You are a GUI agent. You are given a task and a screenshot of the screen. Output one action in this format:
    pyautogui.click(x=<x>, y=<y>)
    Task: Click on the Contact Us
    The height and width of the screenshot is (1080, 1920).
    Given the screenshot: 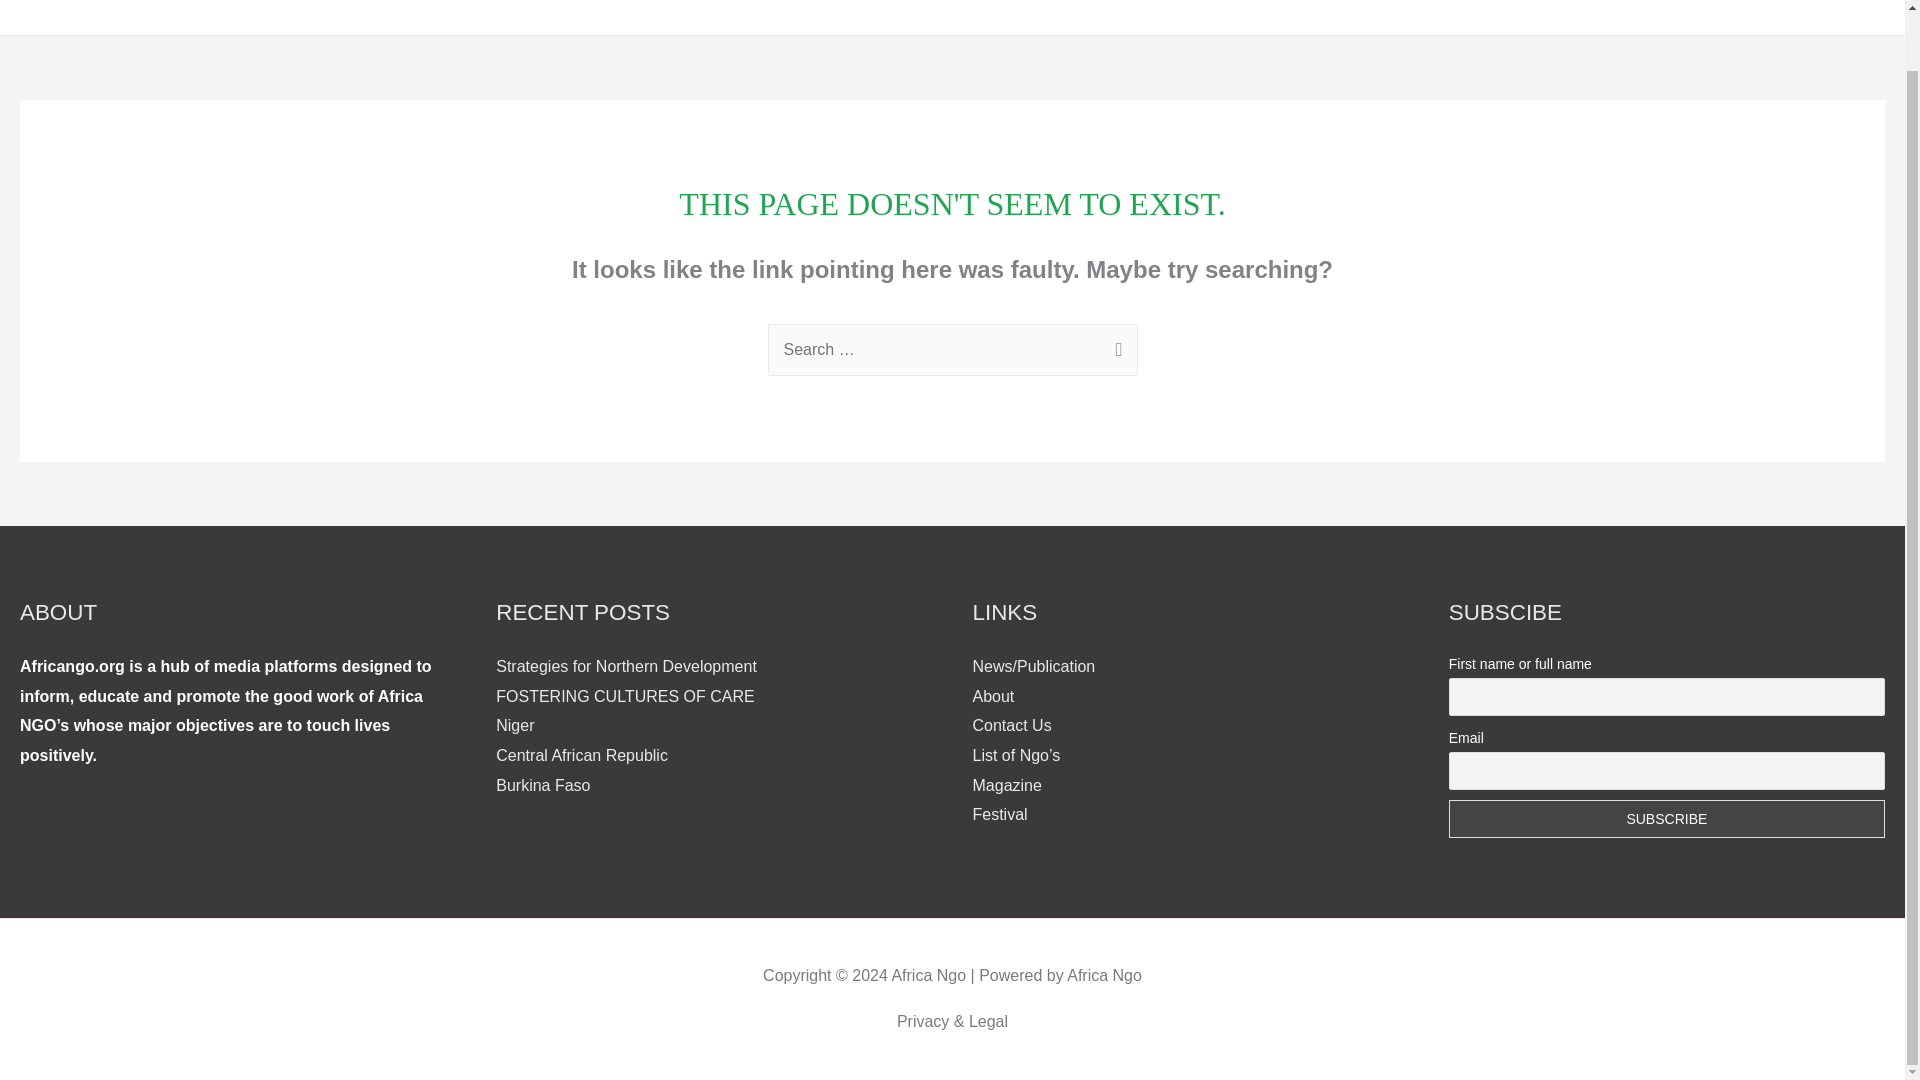 What is the action you would take?
    pyautogui.click(x=1010, y=726)
    